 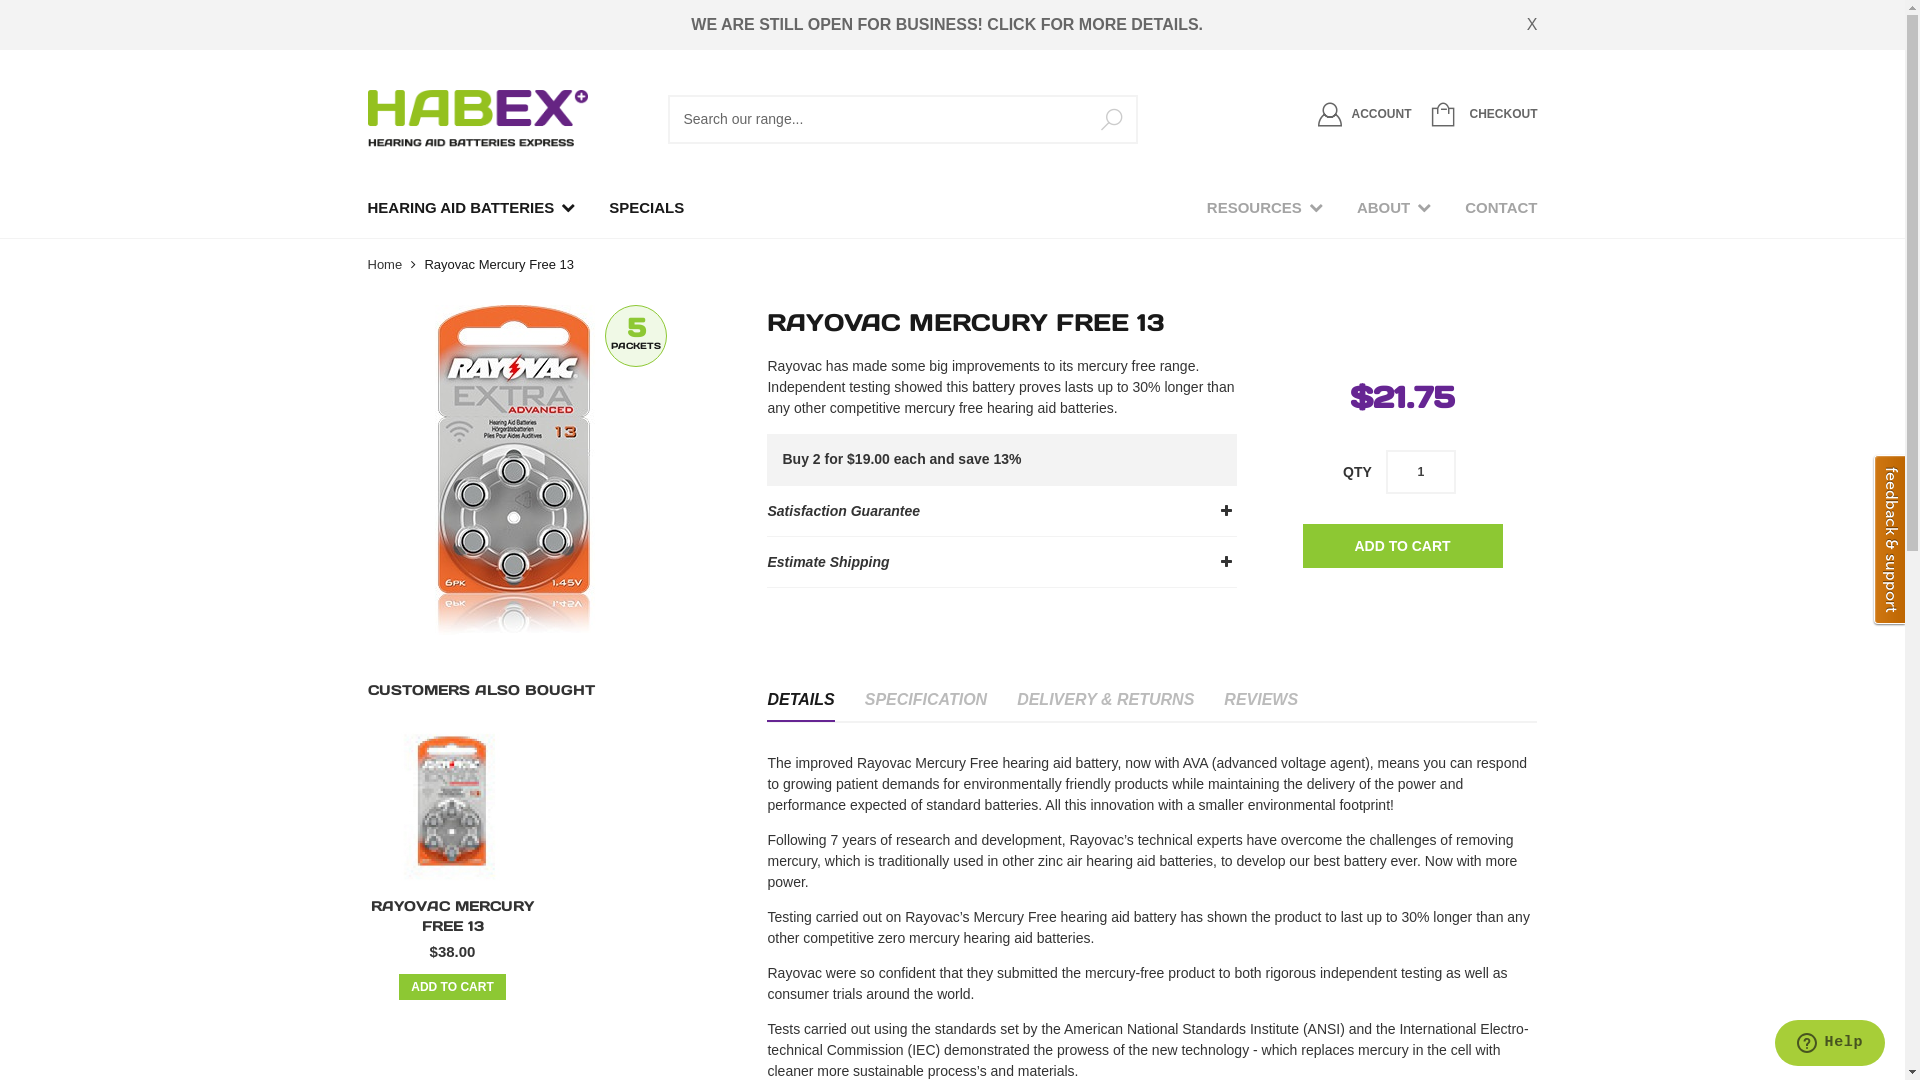 What do you see at coordinates (926, 701) in the screenshot?
I see `SPECIFICATION` at bounding box center [926, 701].